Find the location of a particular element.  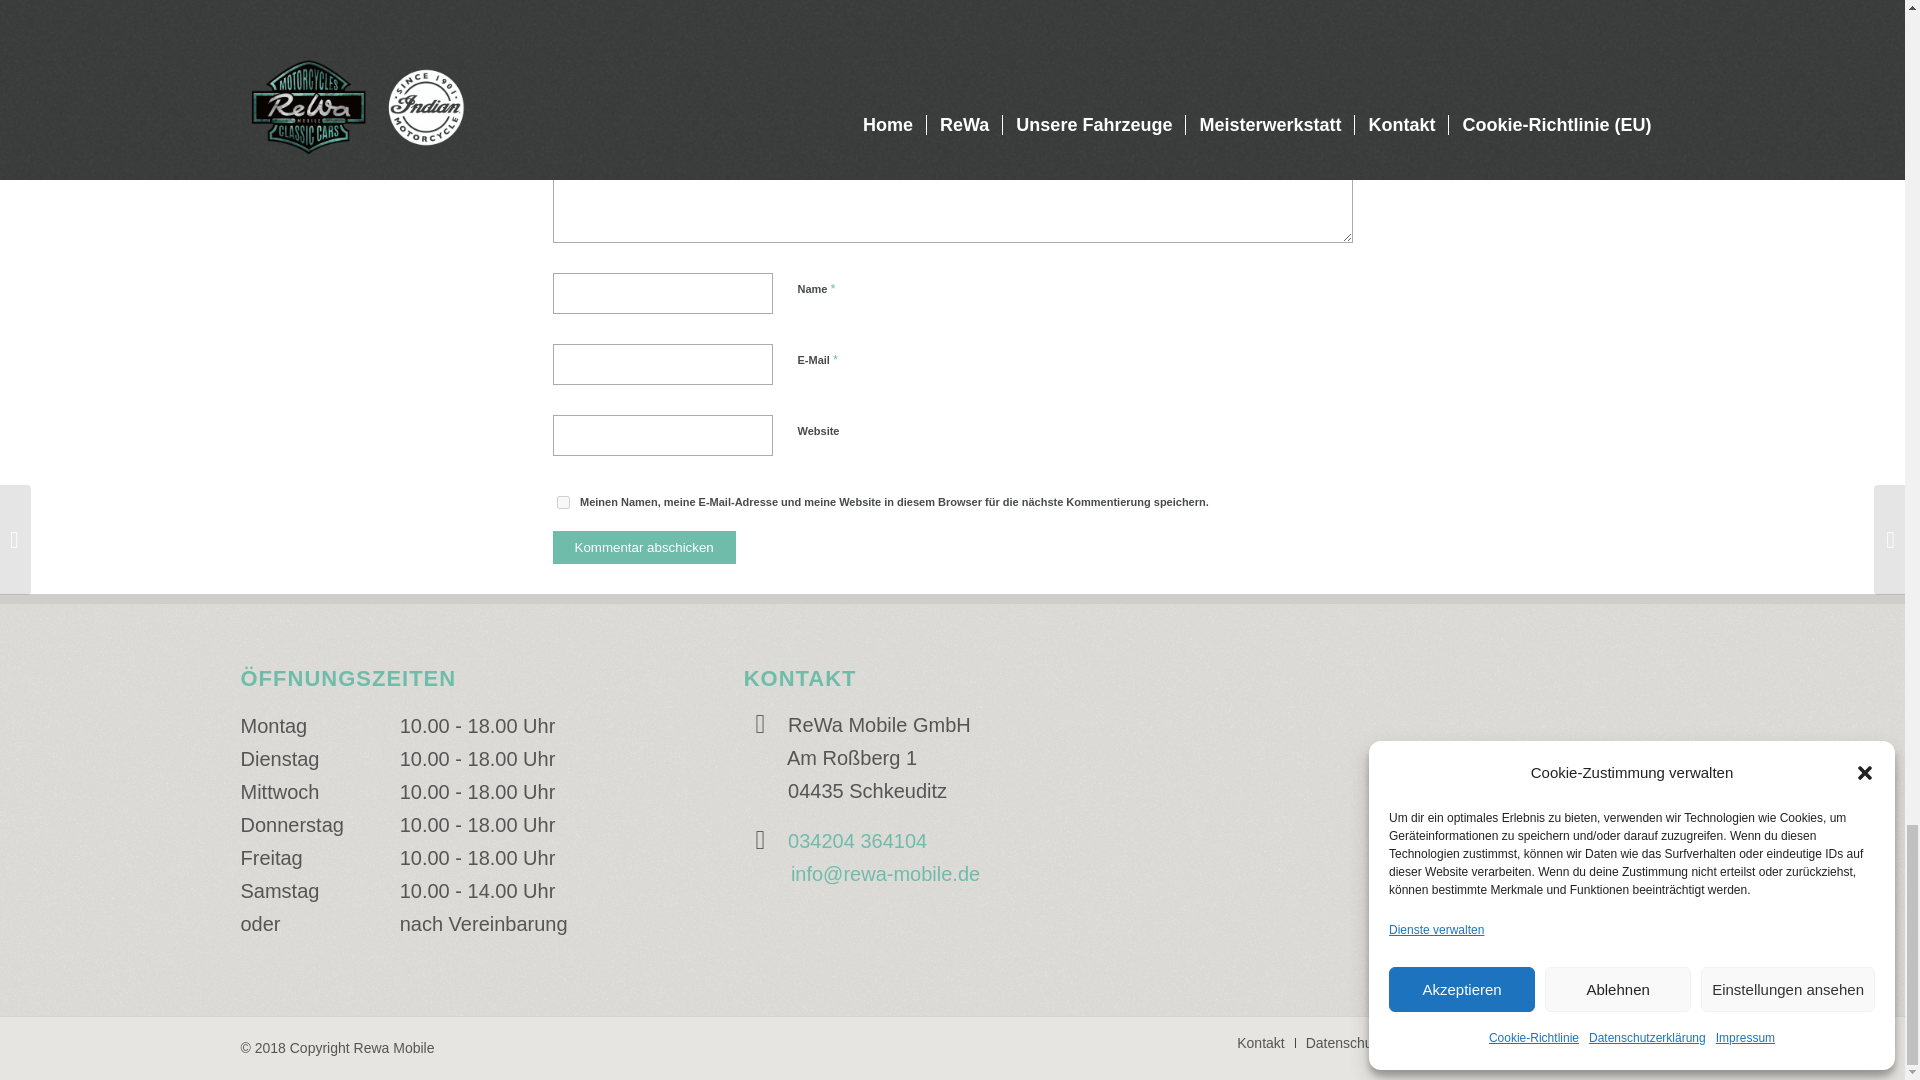

034204 364104 is located at coordinates (857, 841).